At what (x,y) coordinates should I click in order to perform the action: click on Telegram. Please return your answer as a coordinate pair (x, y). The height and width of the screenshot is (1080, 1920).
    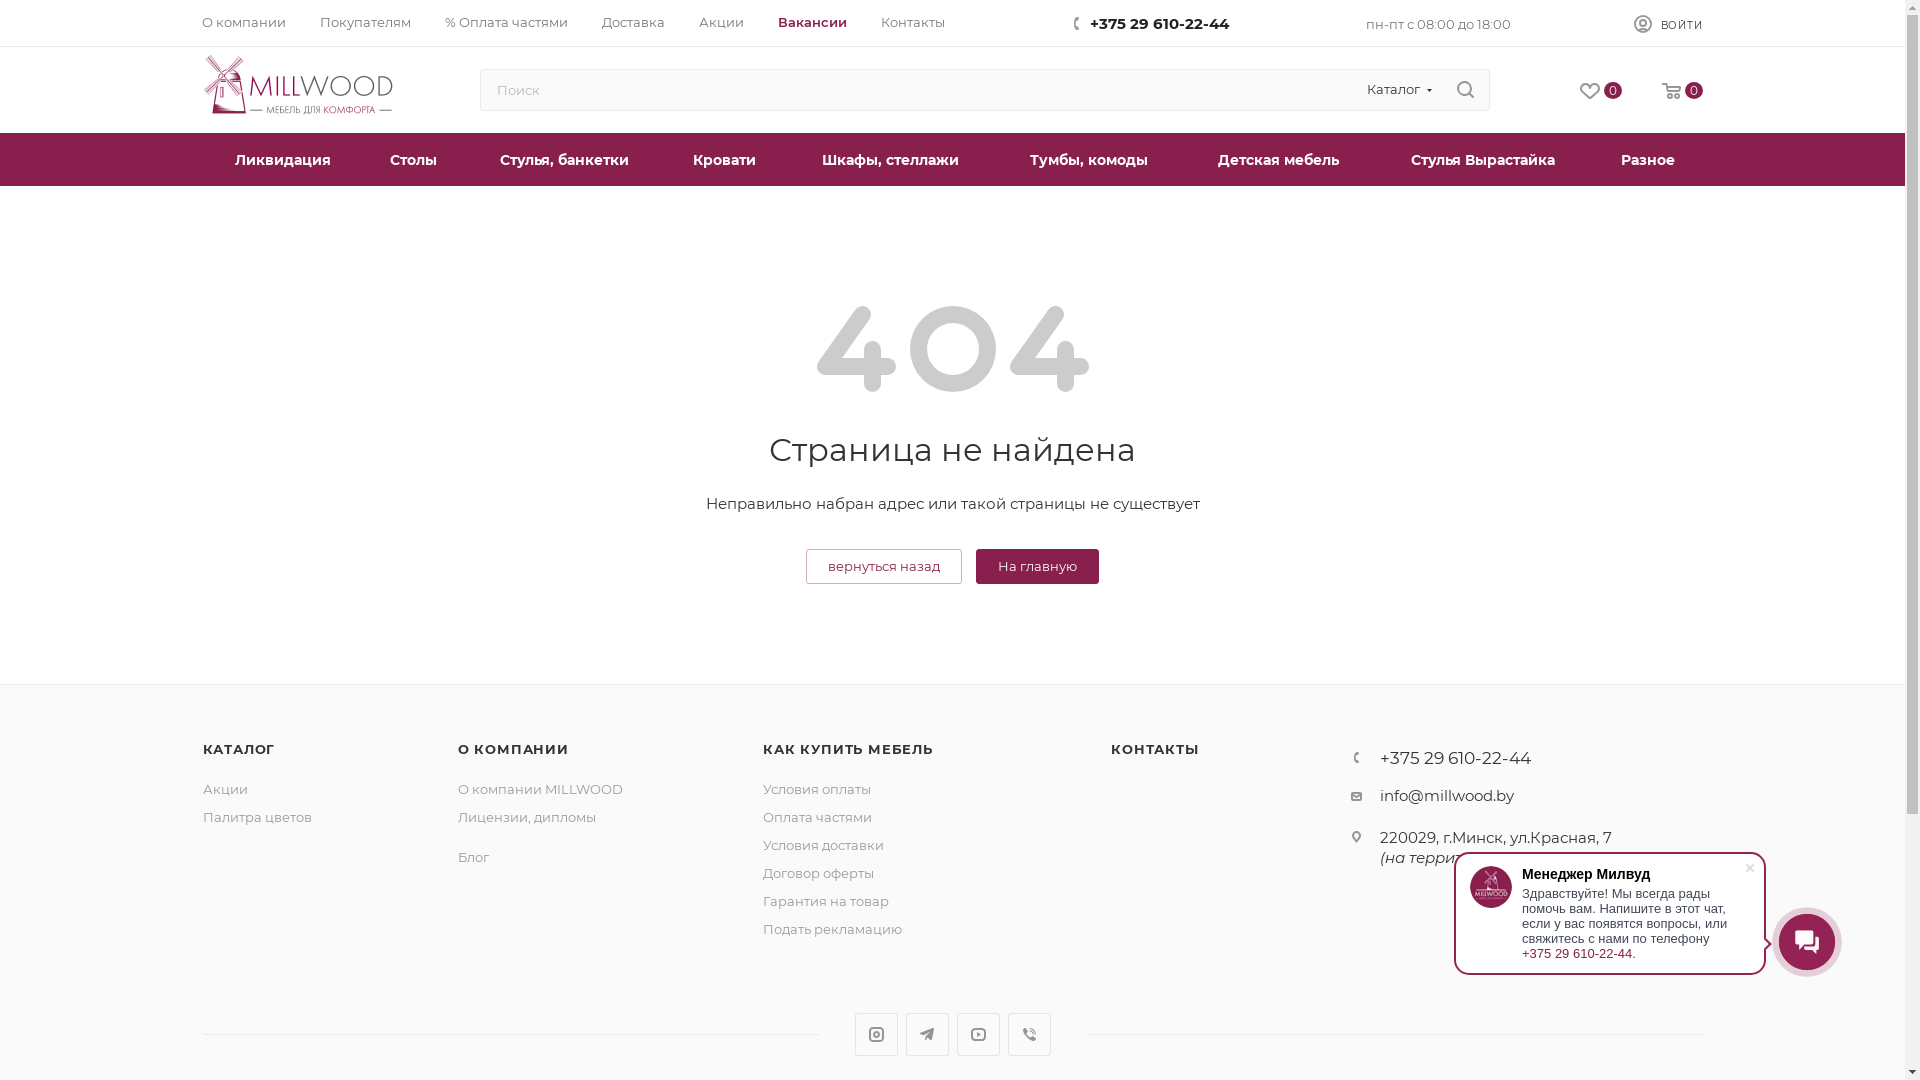
    Looking at the image, I should click on (928, 1034).